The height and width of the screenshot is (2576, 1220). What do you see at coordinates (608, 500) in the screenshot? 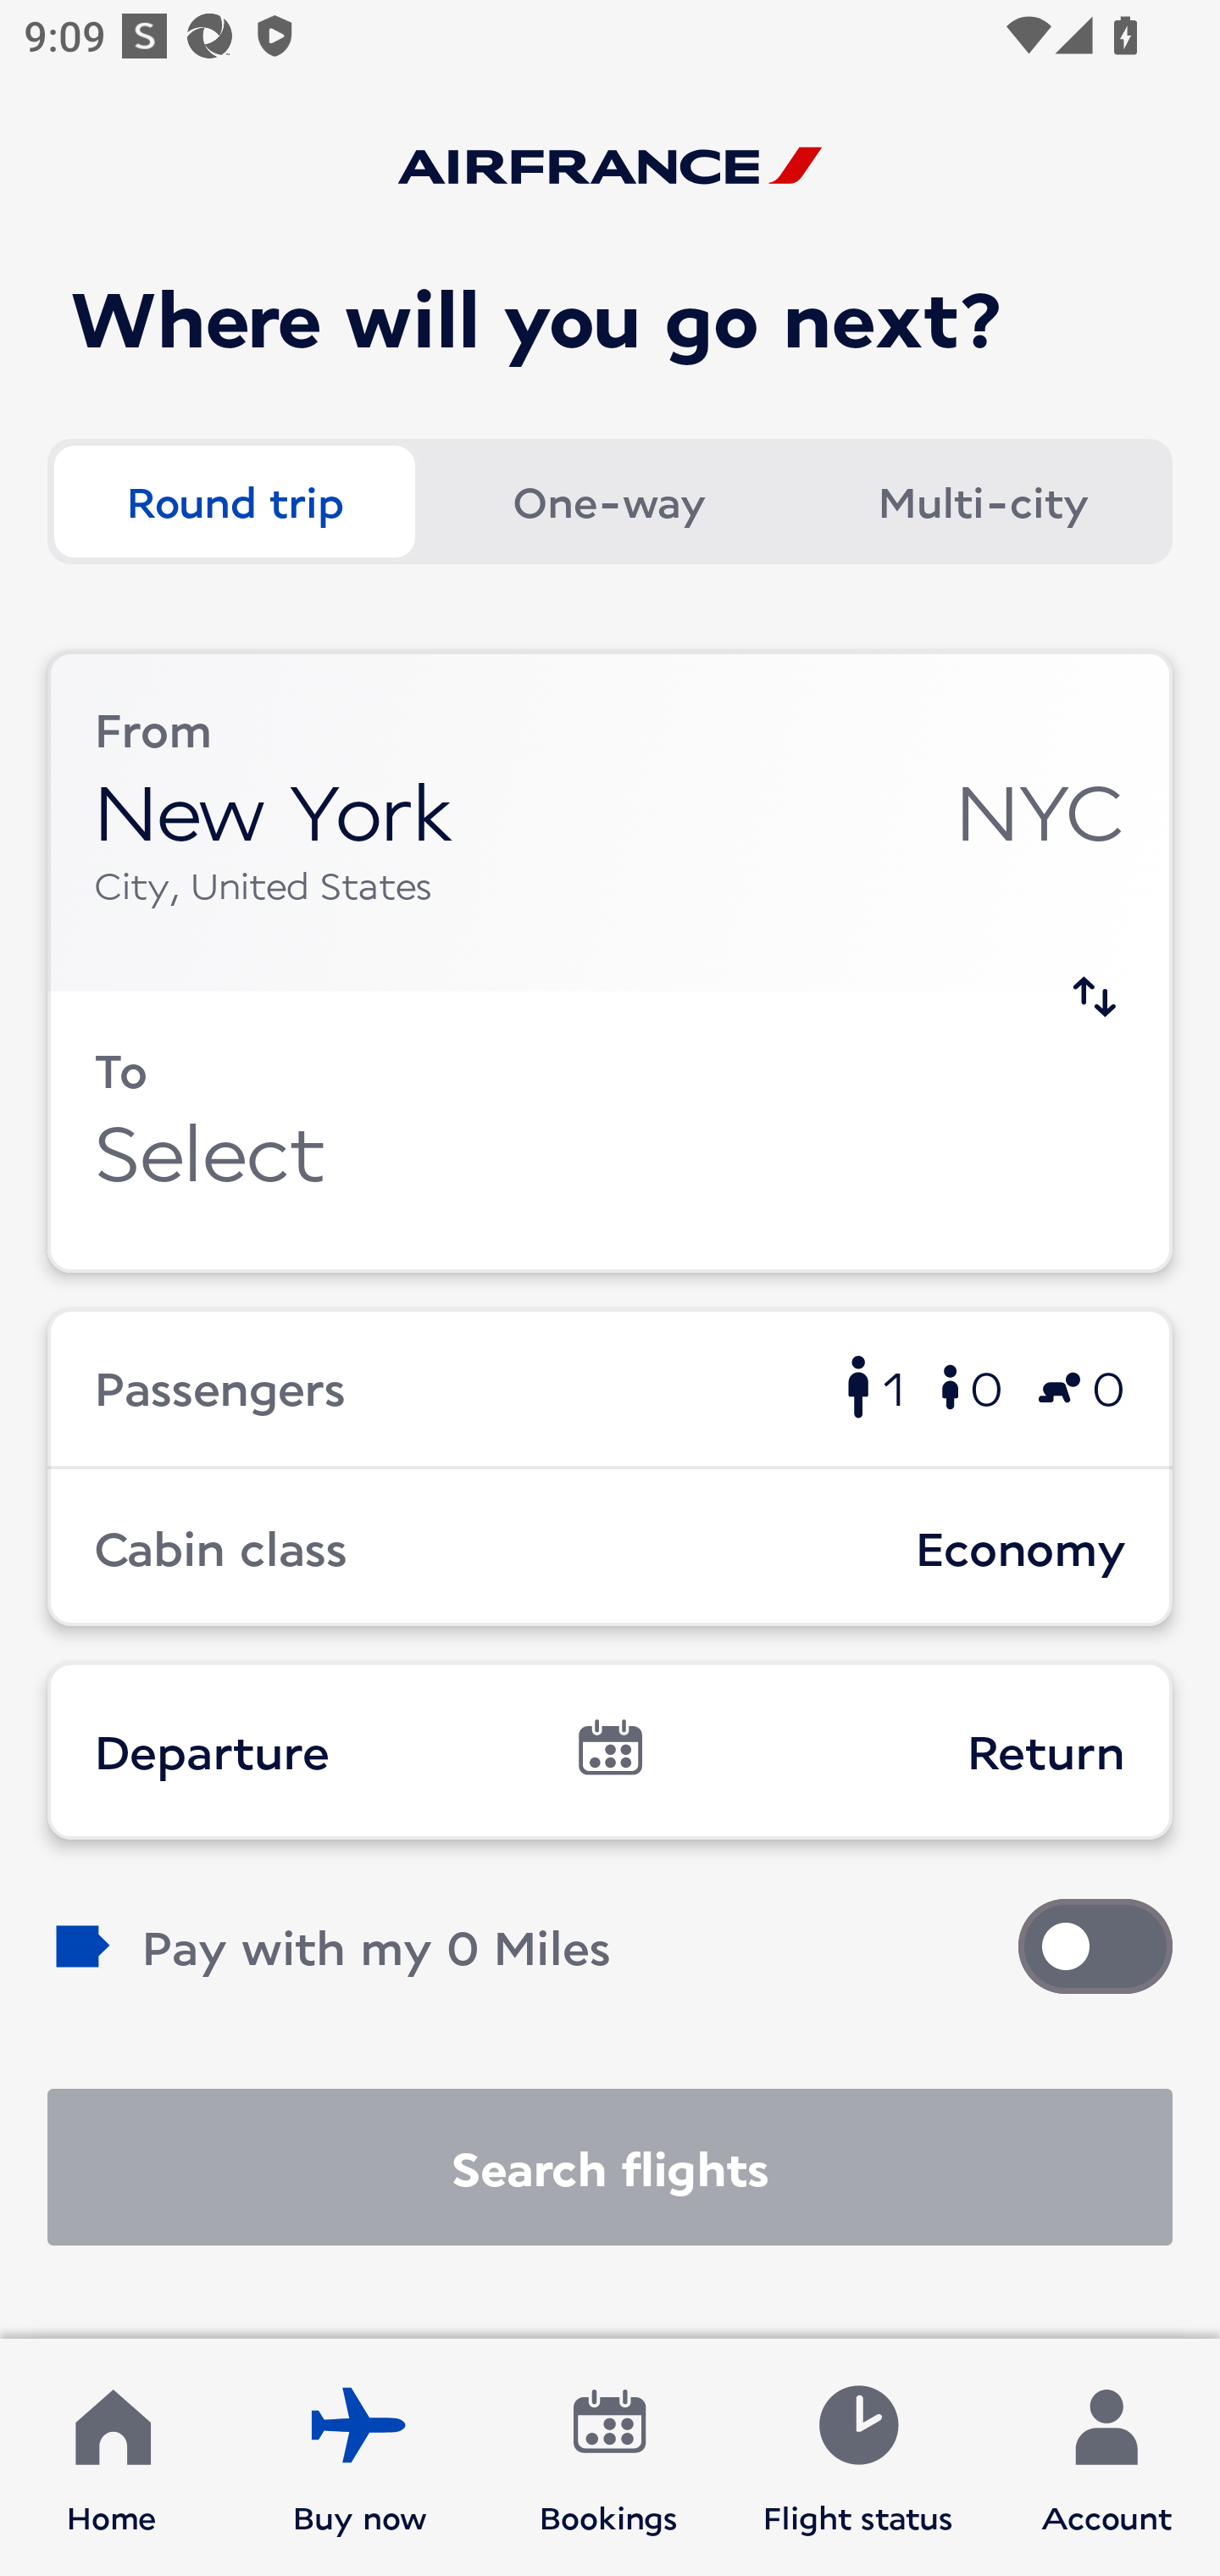
I see `One-way` at bounding box center [608, 500].